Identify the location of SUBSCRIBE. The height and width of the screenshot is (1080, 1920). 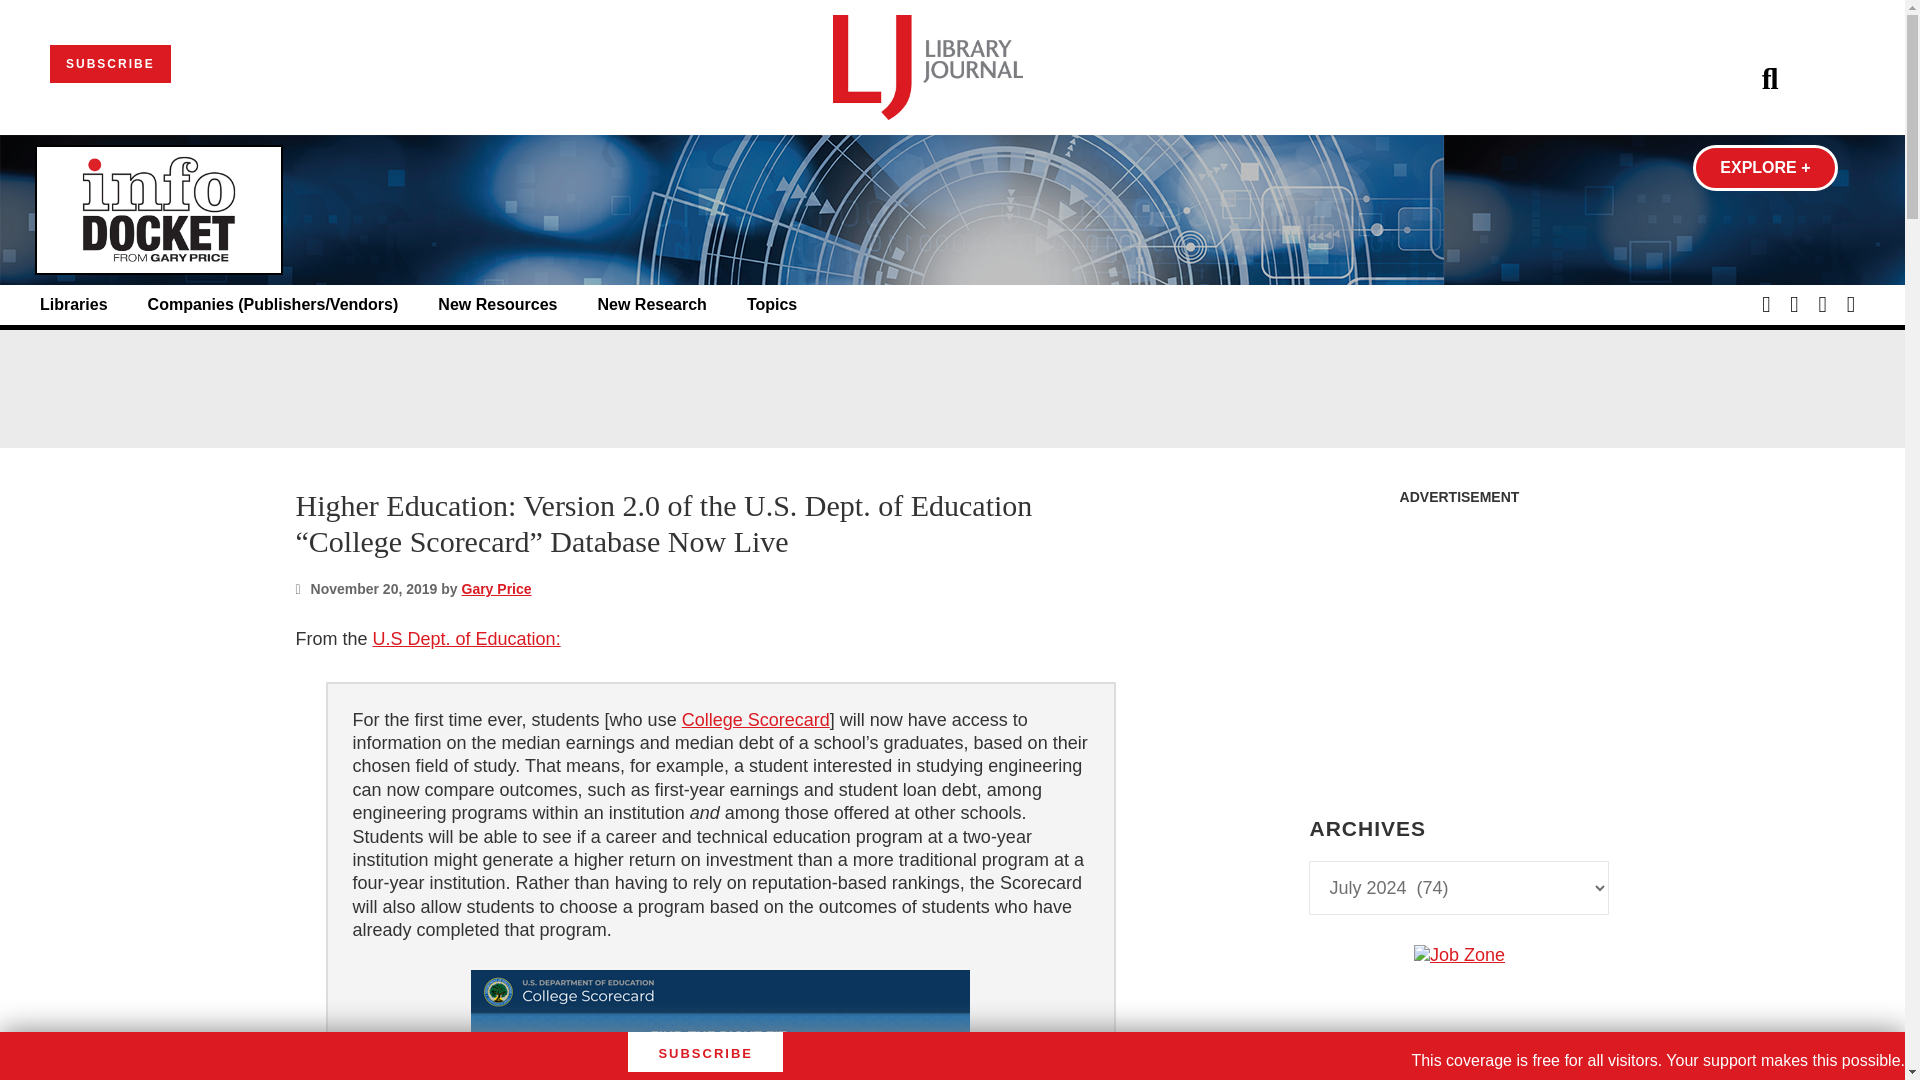
(110, 64).